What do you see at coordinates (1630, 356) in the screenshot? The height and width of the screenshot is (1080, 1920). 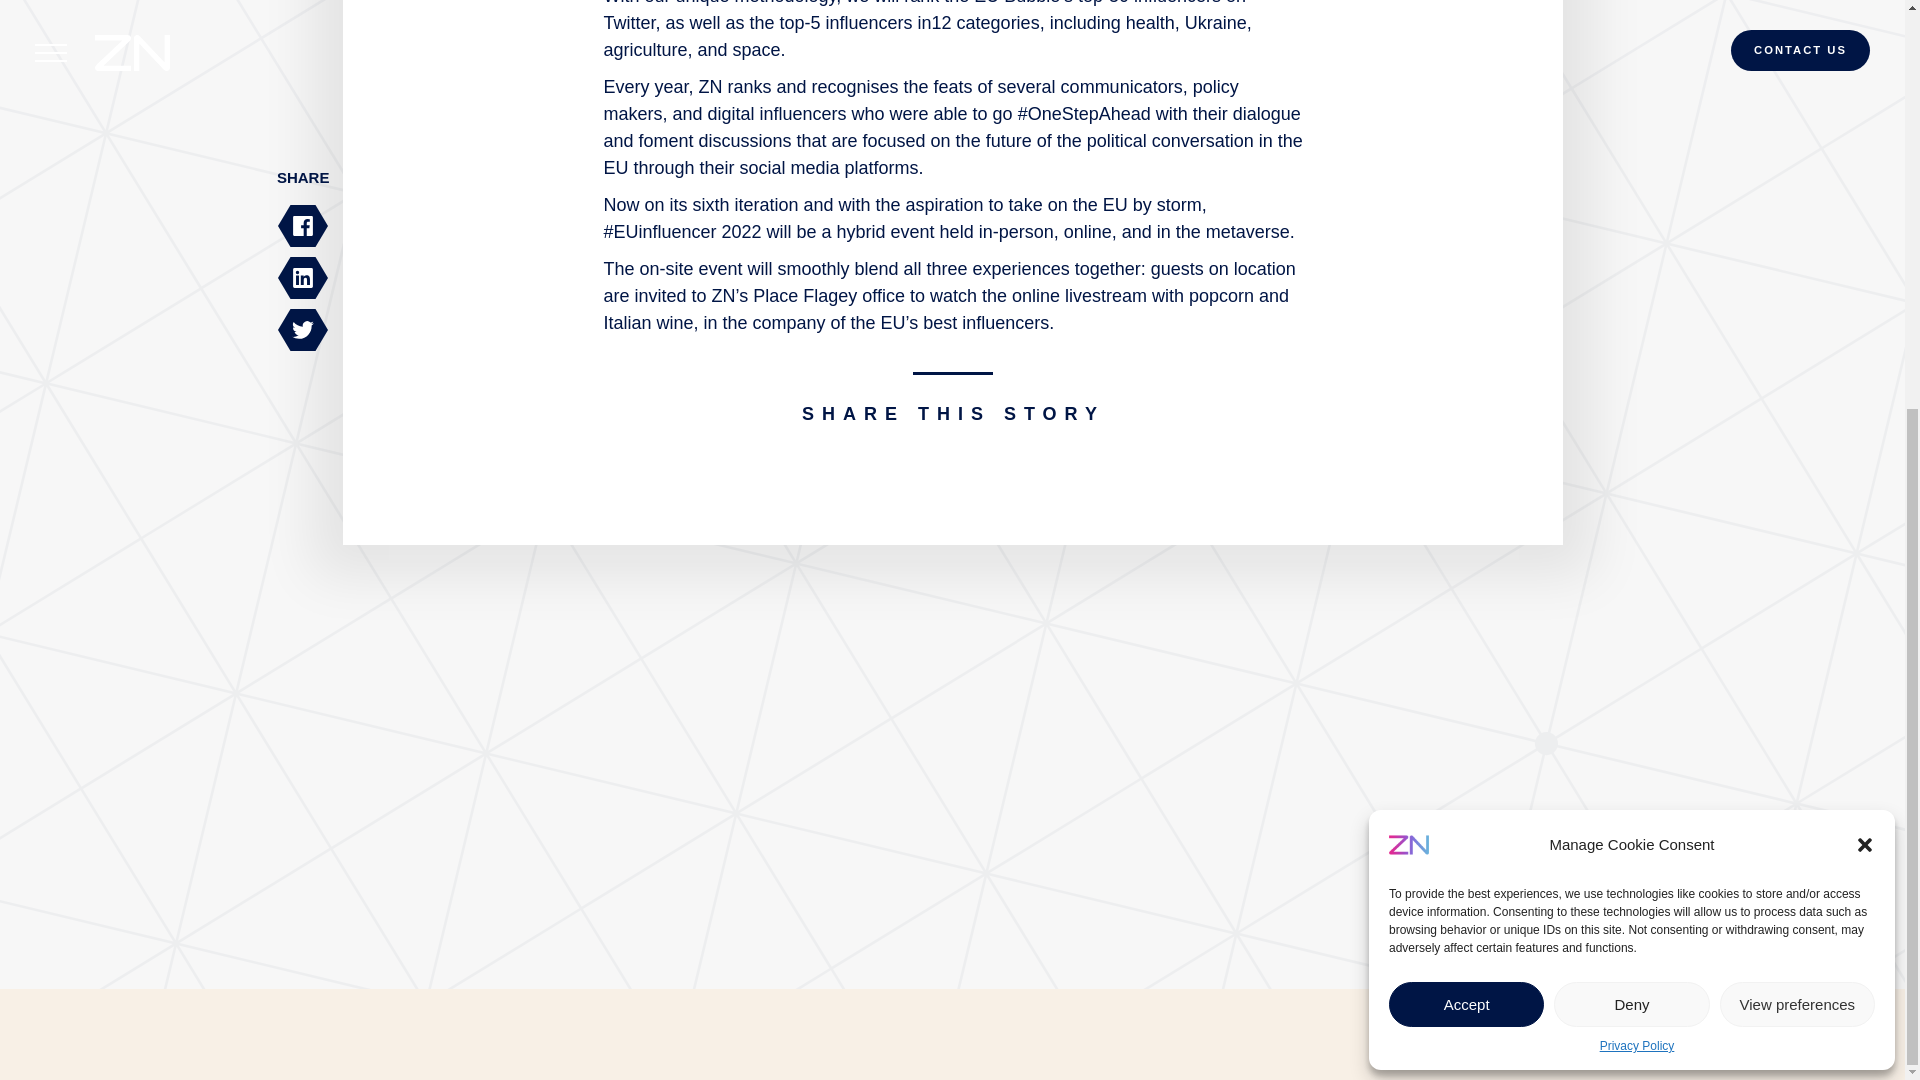 I see `Deny` at bounding box center [1630, 356].